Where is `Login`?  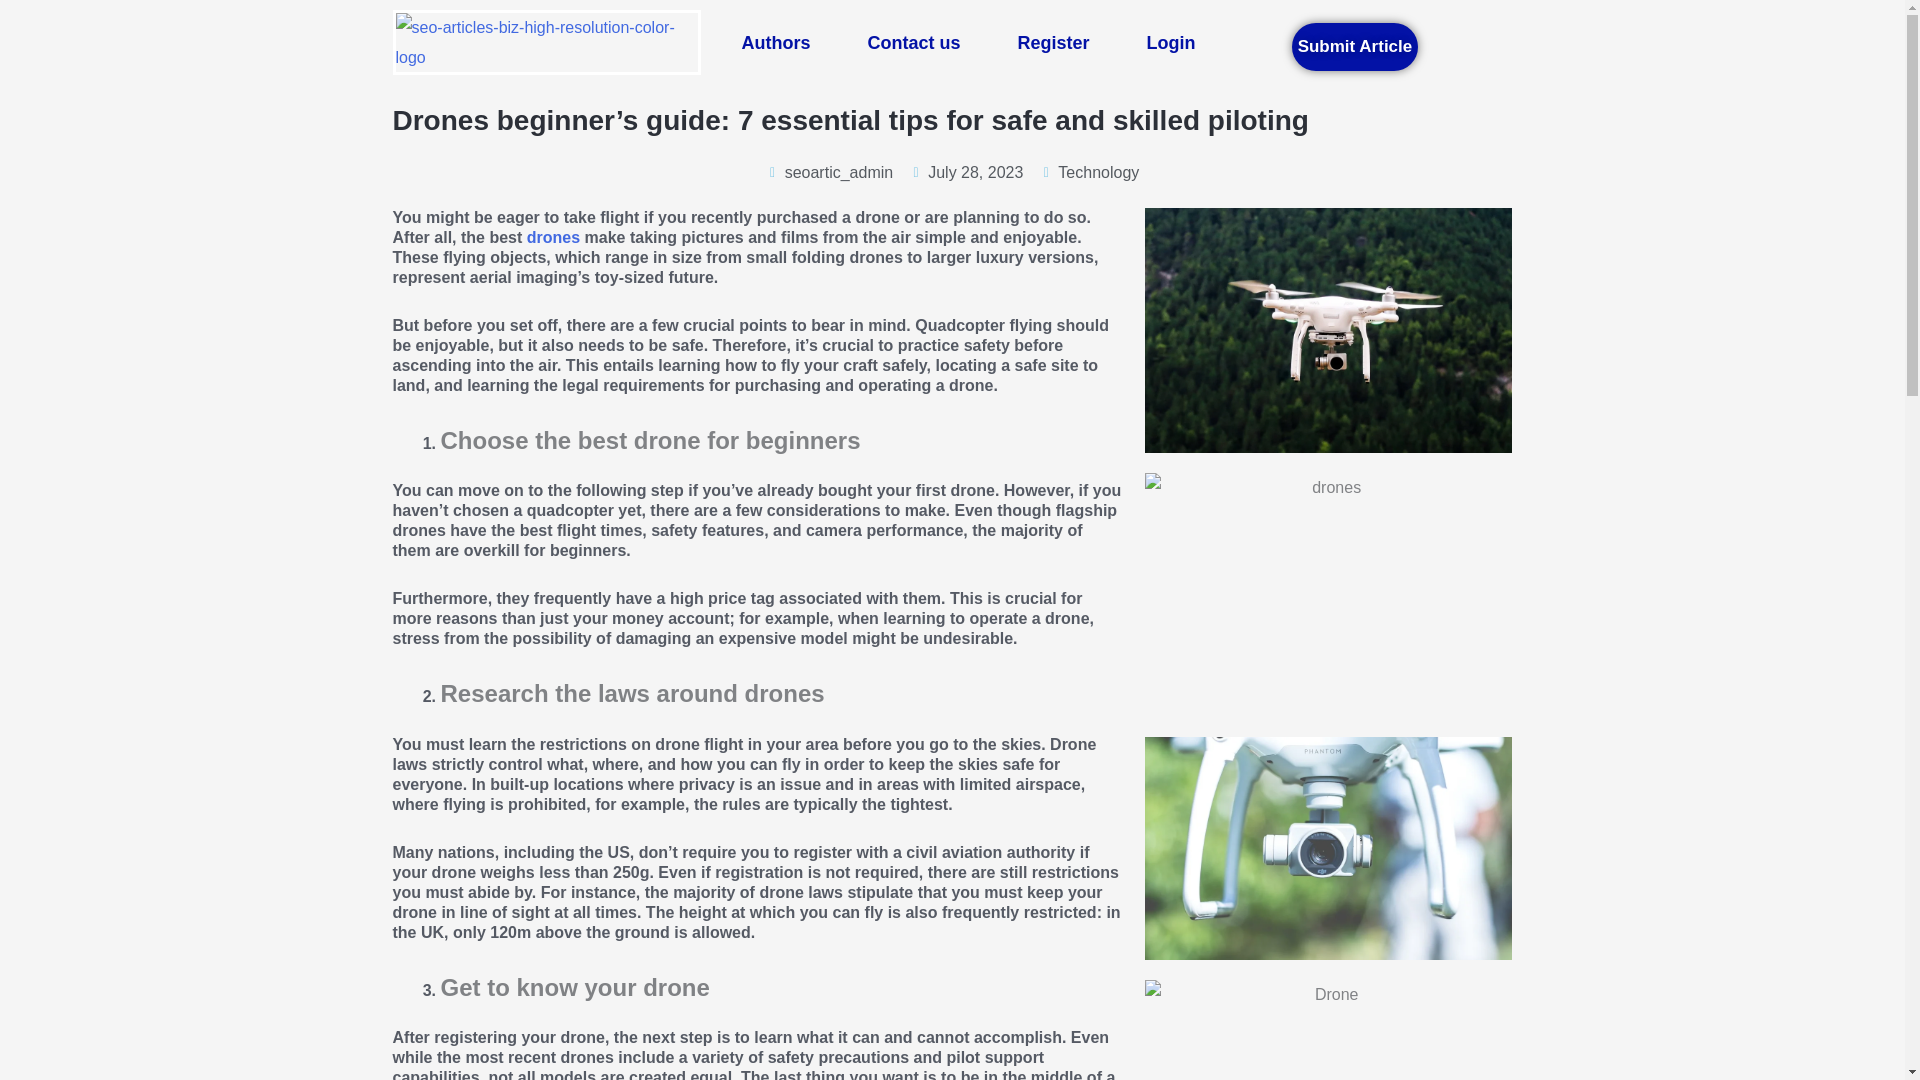
Login is located at coordinates (1171, 42).